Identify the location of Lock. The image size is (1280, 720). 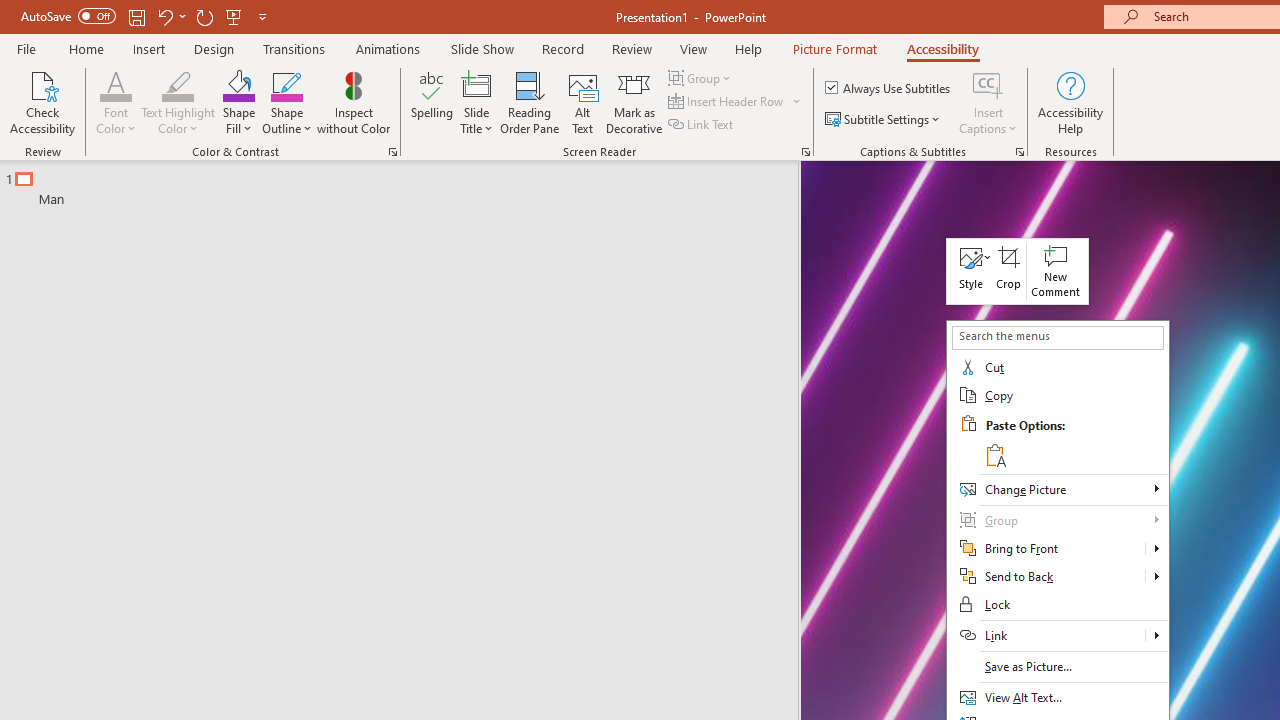
(1058, 605).